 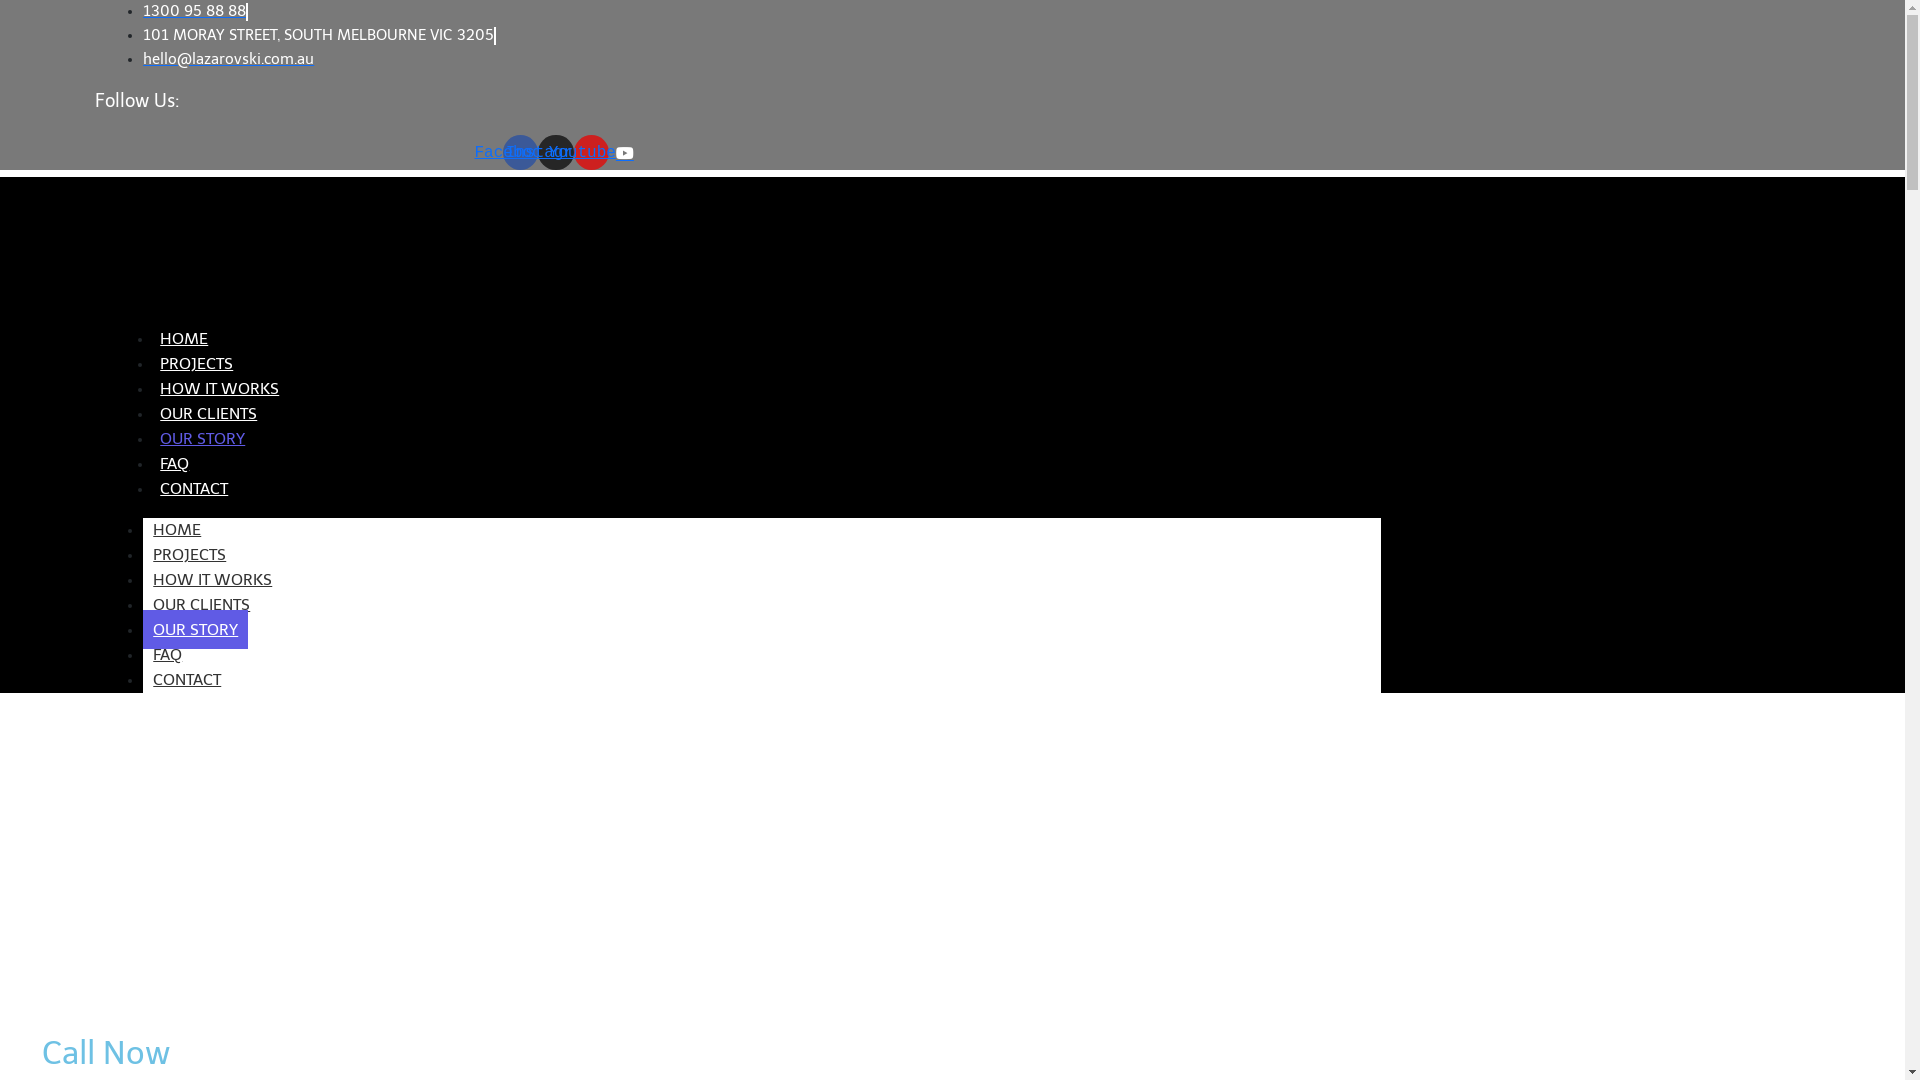 What do you see at coordinates (196, 364) in the screenshot?
I see `PROJECTS` at bounding box center [196, 364].